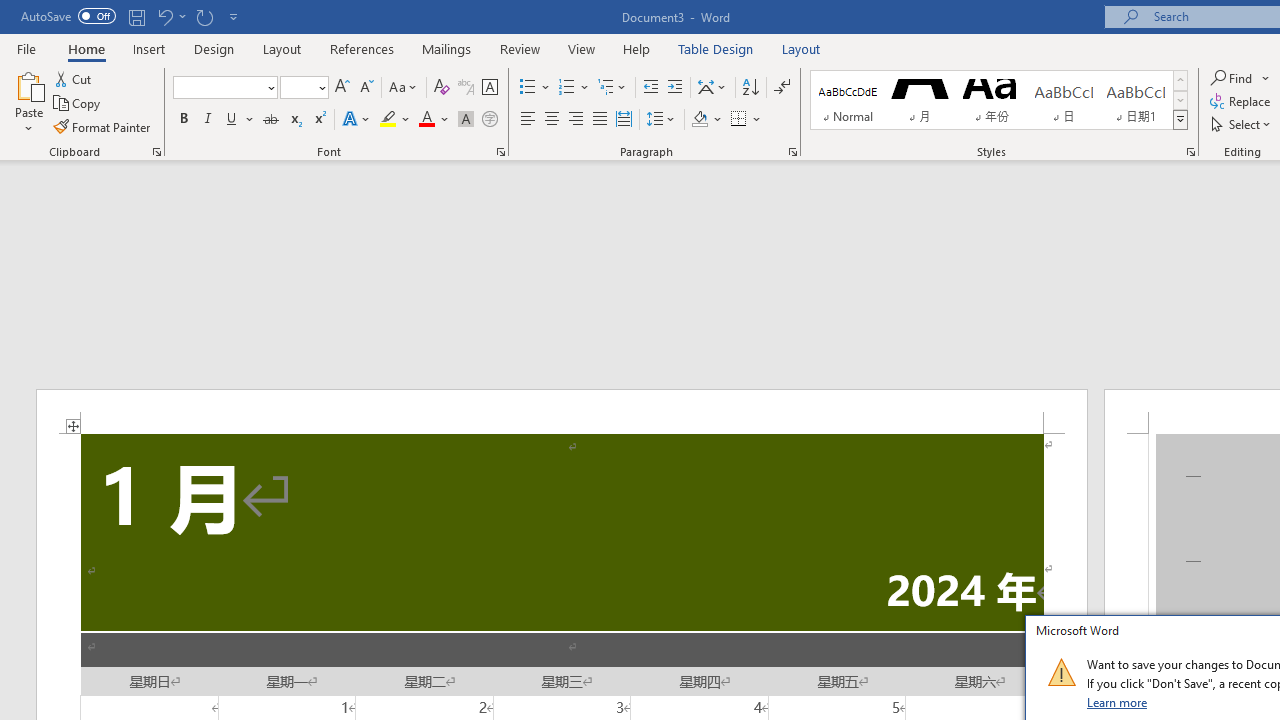  I want to click on Decrease Indent, so click(650, 88).